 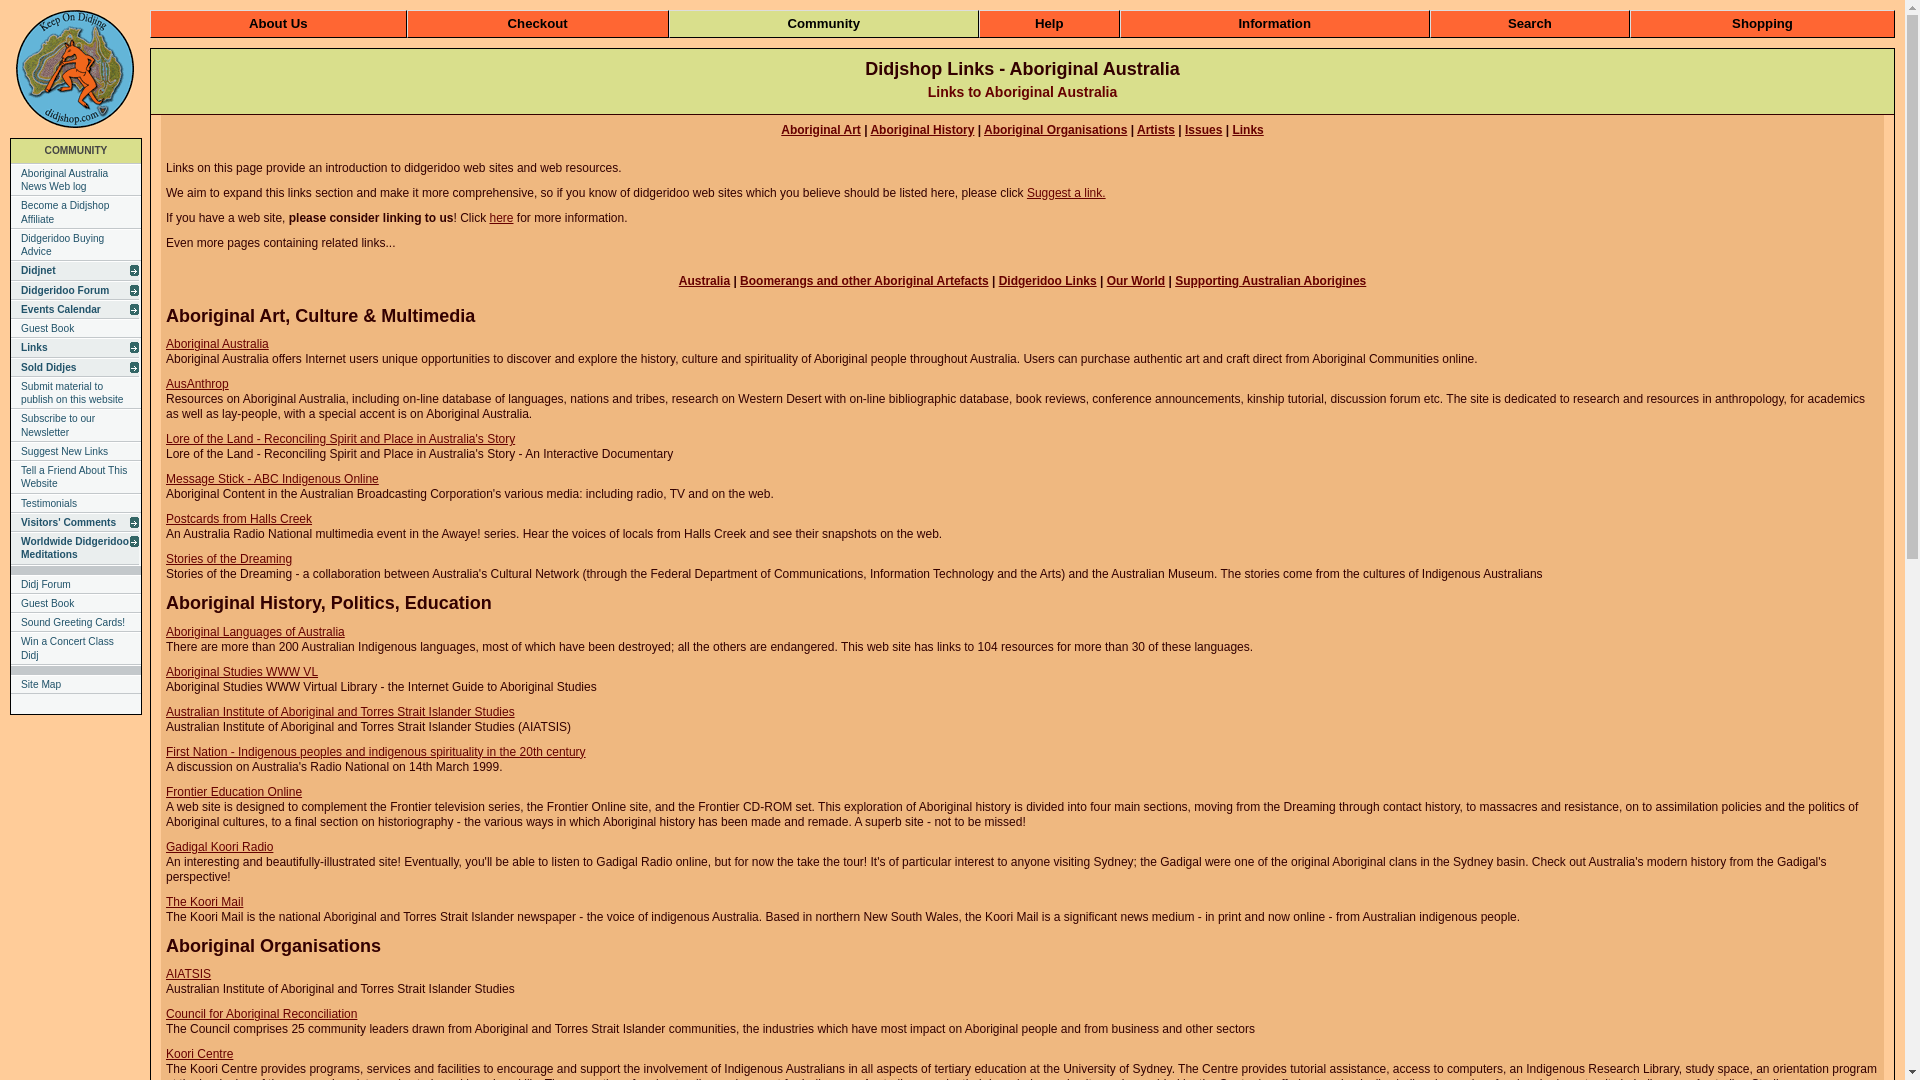 I want to click on Message Stick - ABC Indigenous Online, so click(x=272, y=479).